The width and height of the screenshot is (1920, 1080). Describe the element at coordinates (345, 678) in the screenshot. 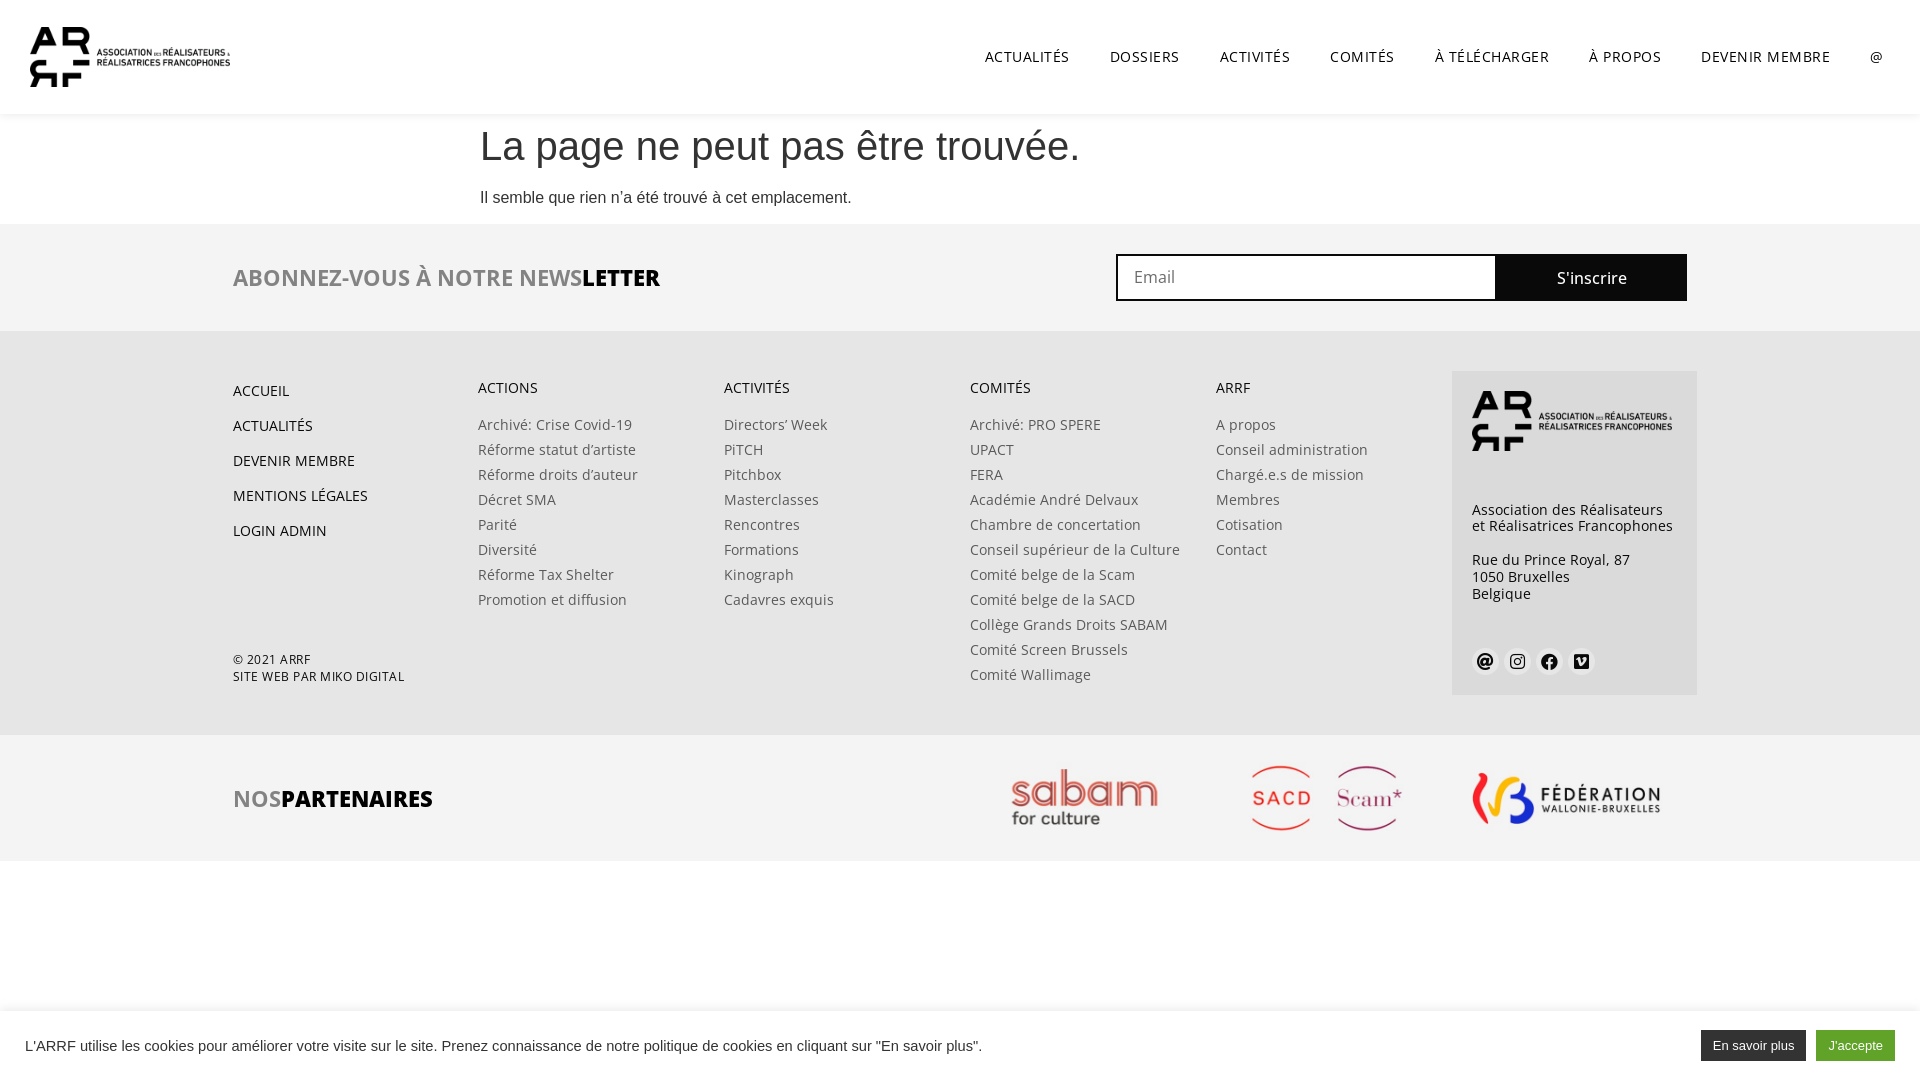

I see `SITE WEB PAR MIKO DIGITAL` at that location.